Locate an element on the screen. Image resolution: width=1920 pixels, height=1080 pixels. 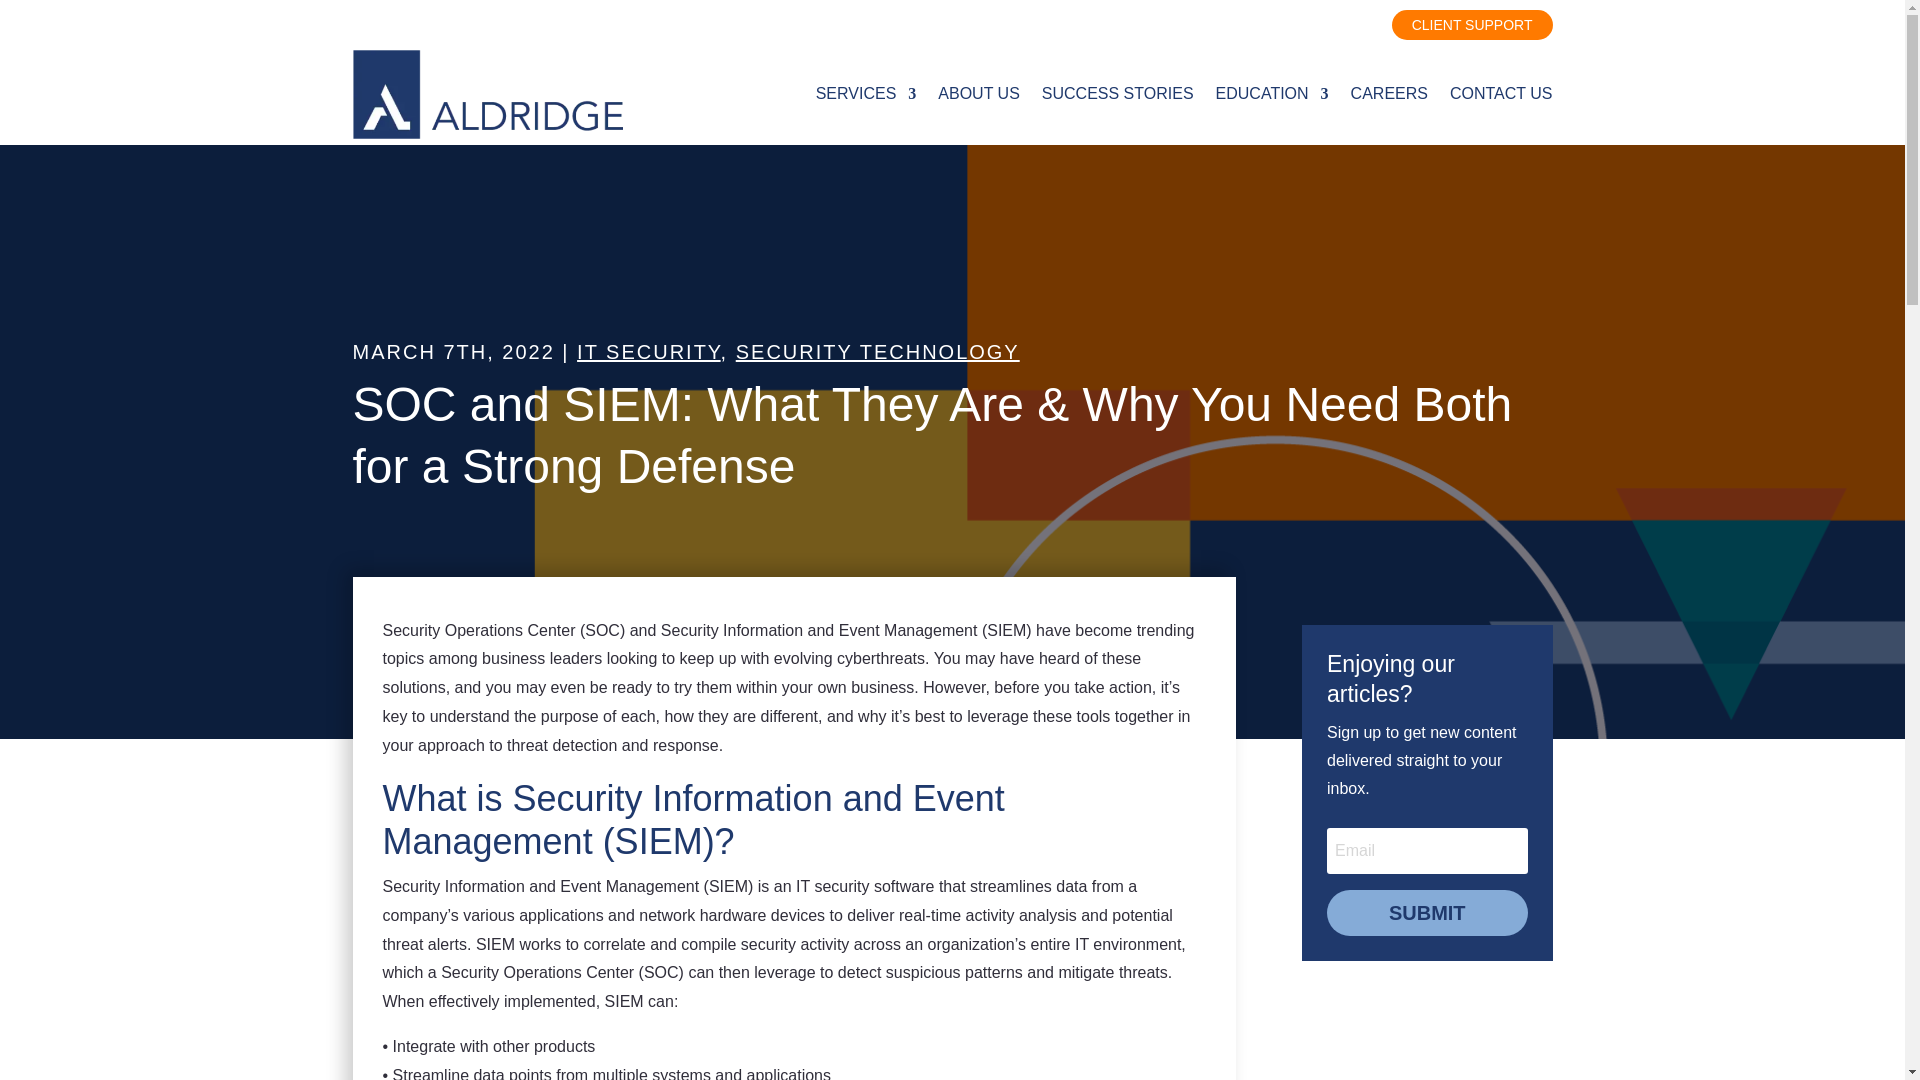
SECURITY TECHNOLOGY is located at coordinates (877, 352).